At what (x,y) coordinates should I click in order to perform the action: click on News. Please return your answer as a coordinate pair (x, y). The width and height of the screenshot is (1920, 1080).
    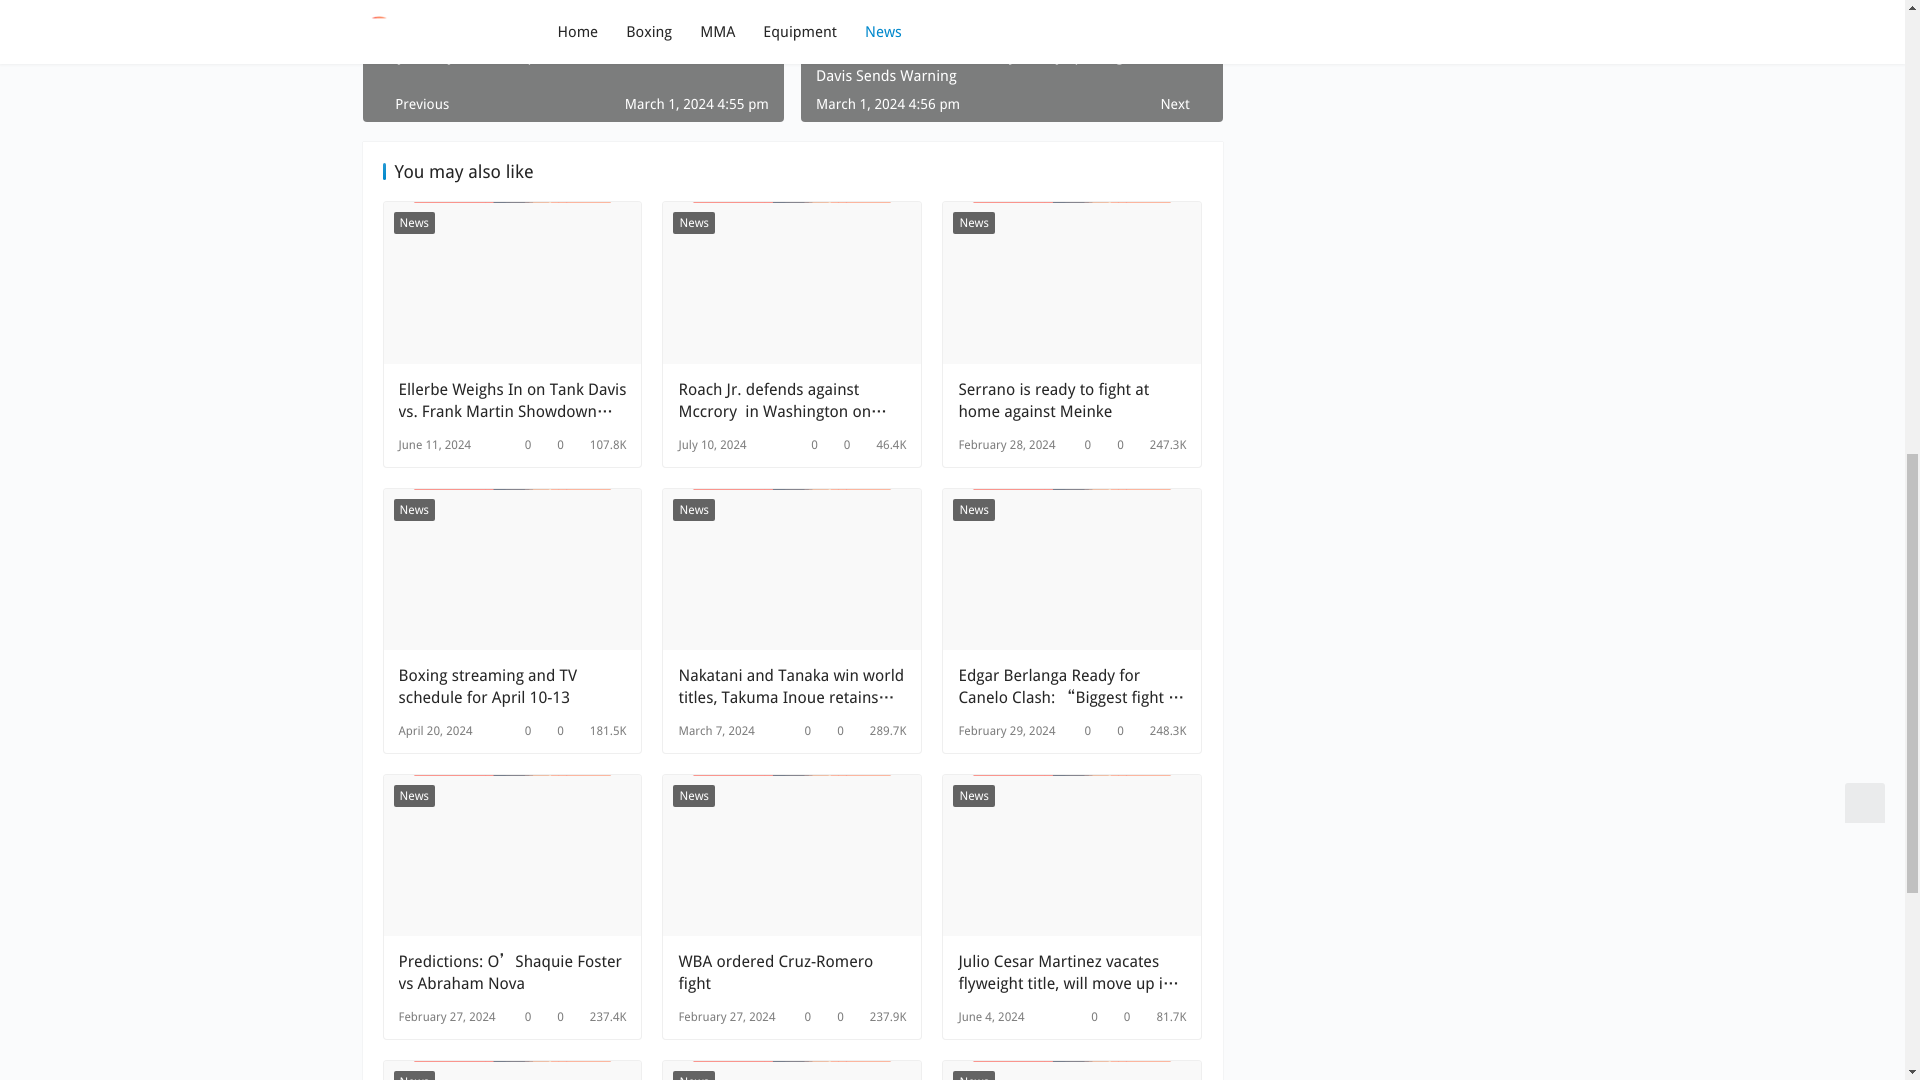
    Looking at the image, I should click on (414, 222).